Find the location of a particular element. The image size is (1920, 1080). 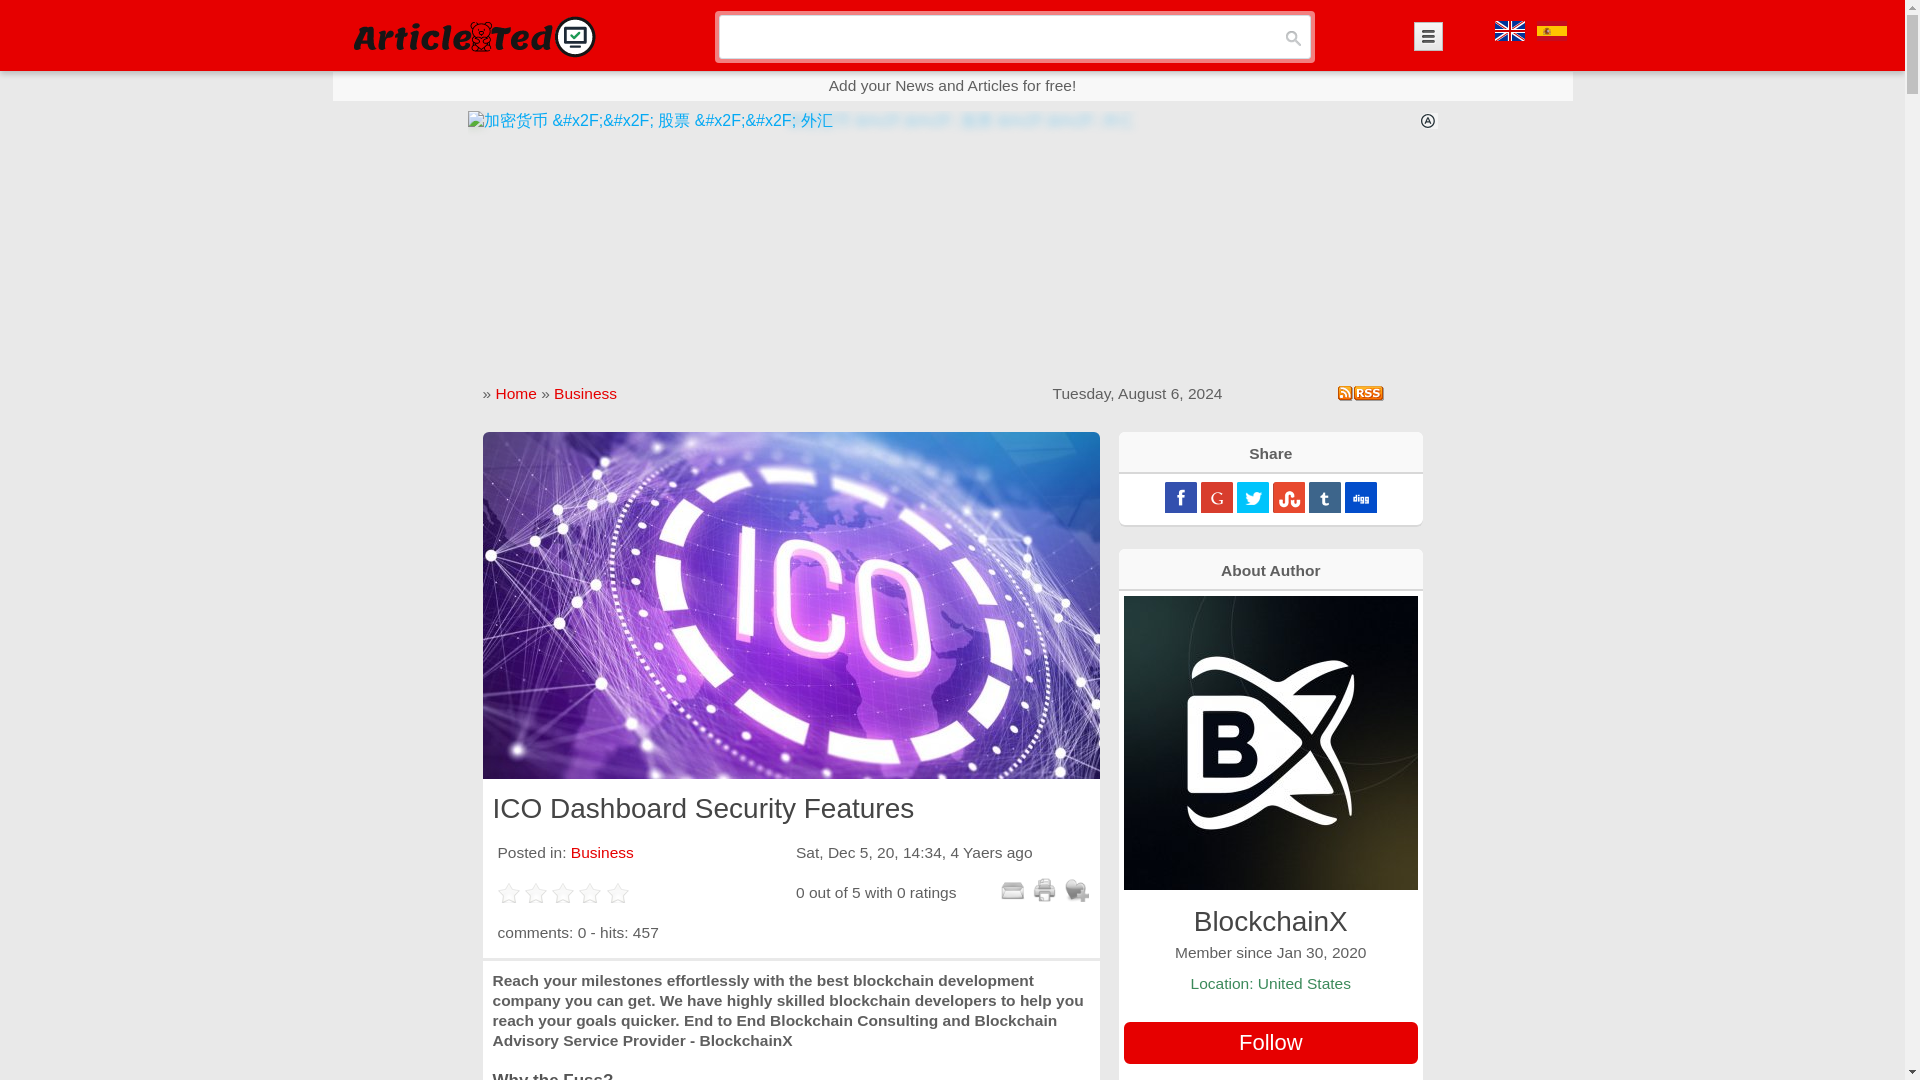

ArticleTed -  News and Articles is located at coordinates (472, 36).